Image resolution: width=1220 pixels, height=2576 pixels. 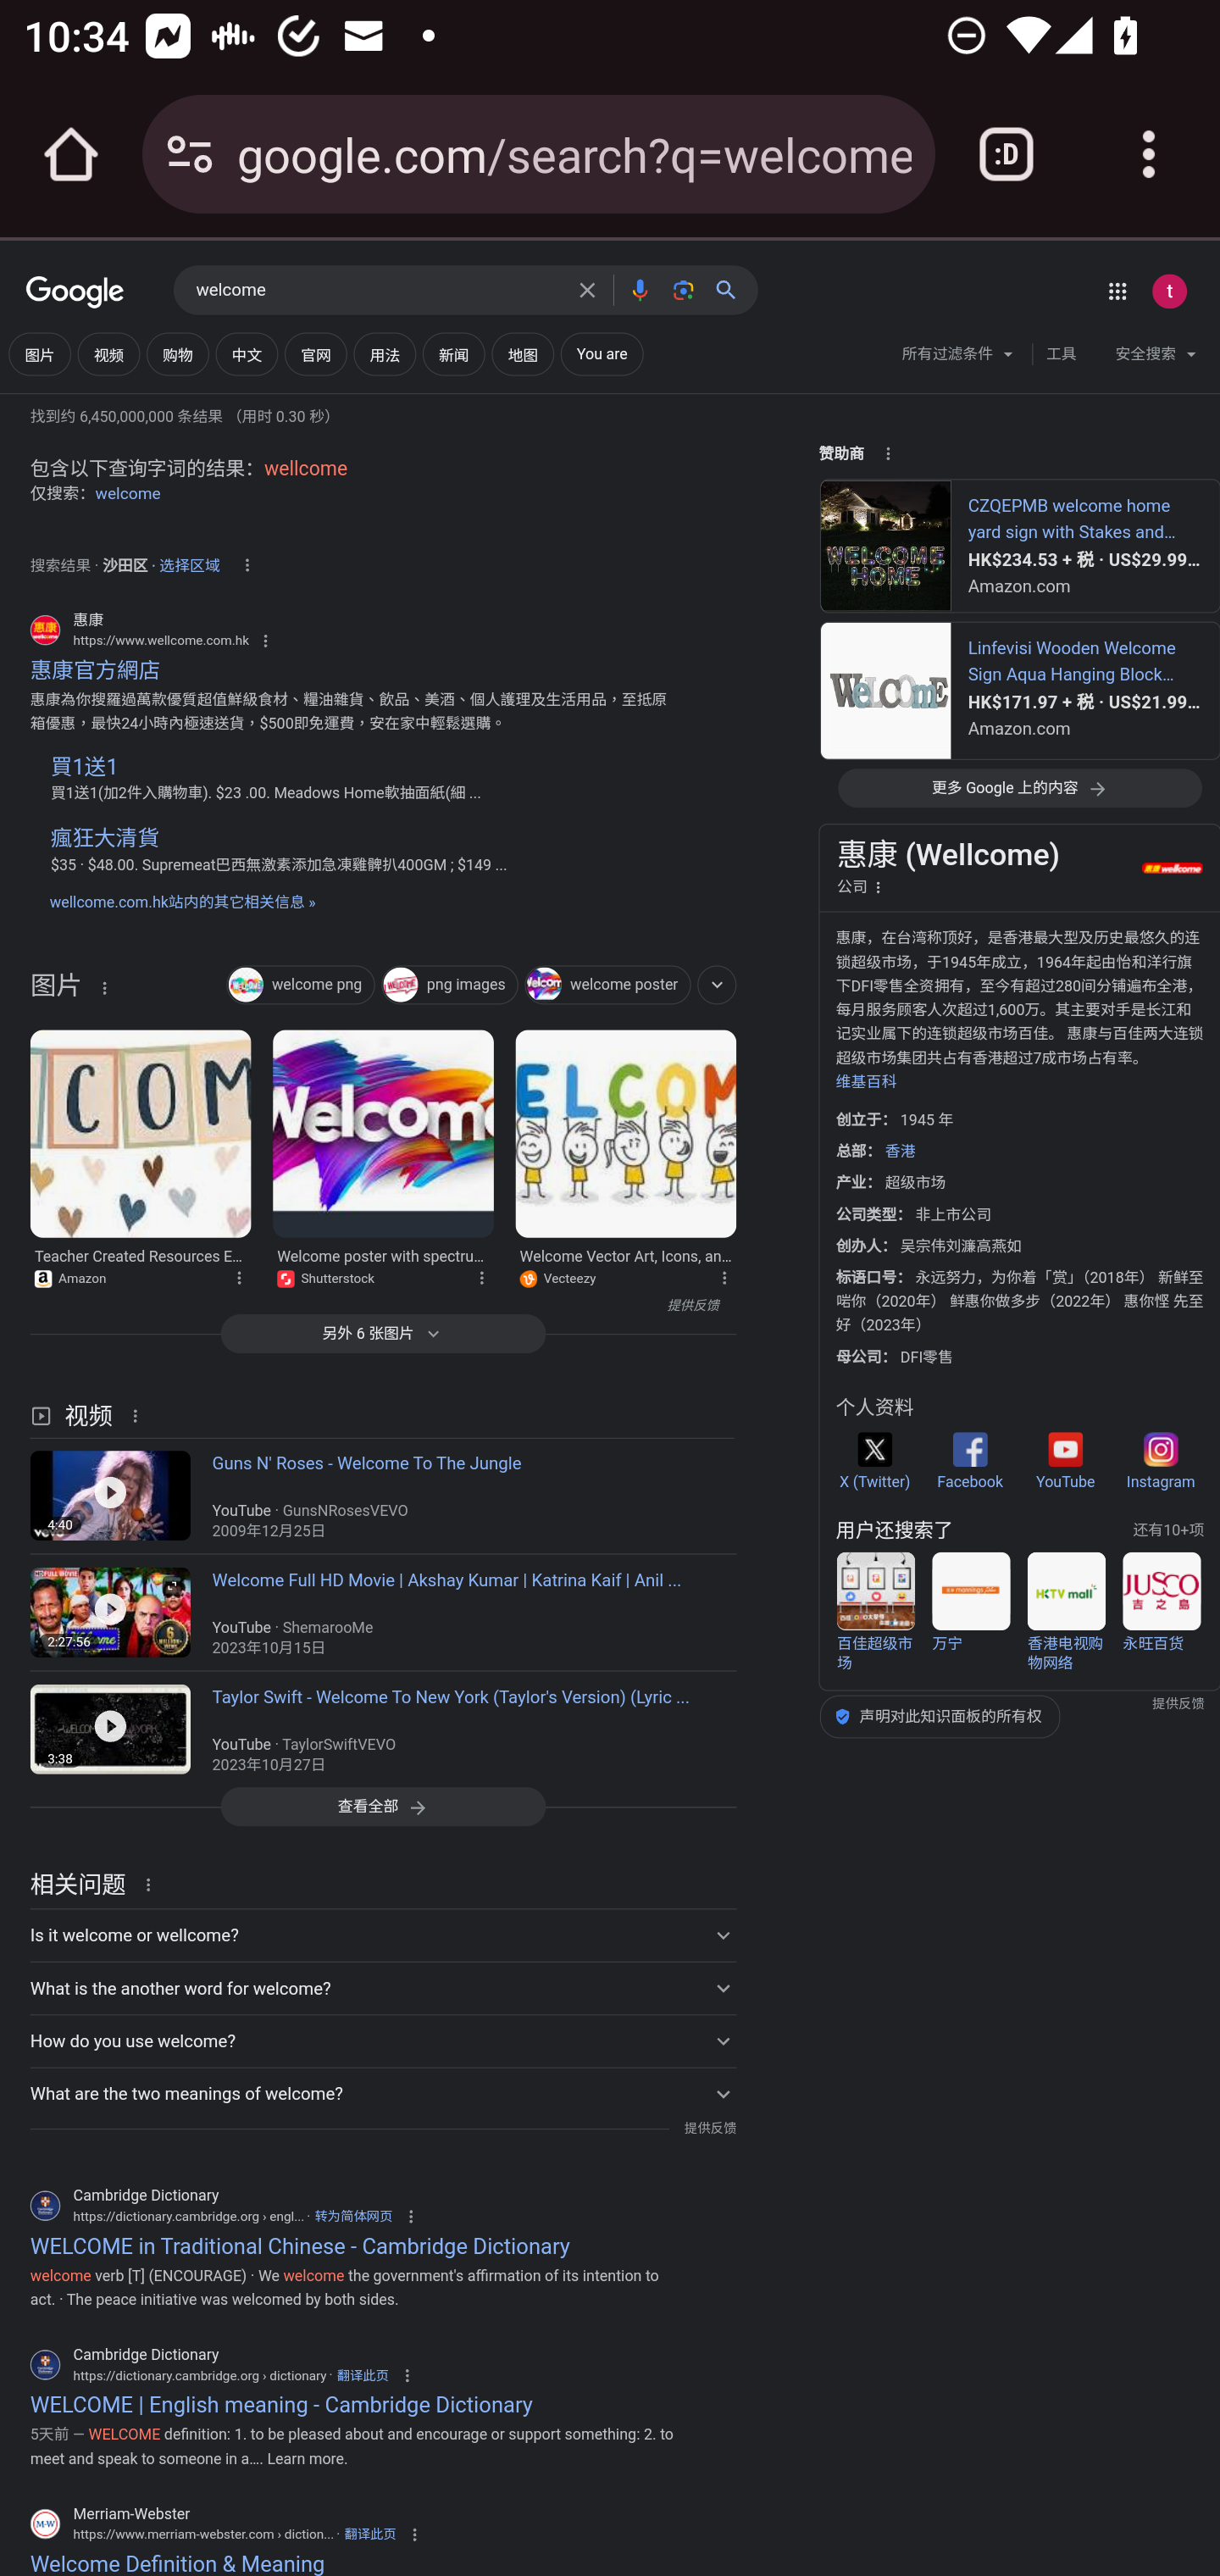 What do you see at coordinates (382, 2094) in the screenshot?
I see `What are the two meanings of welcome?` at bounding box center [382, 2094].